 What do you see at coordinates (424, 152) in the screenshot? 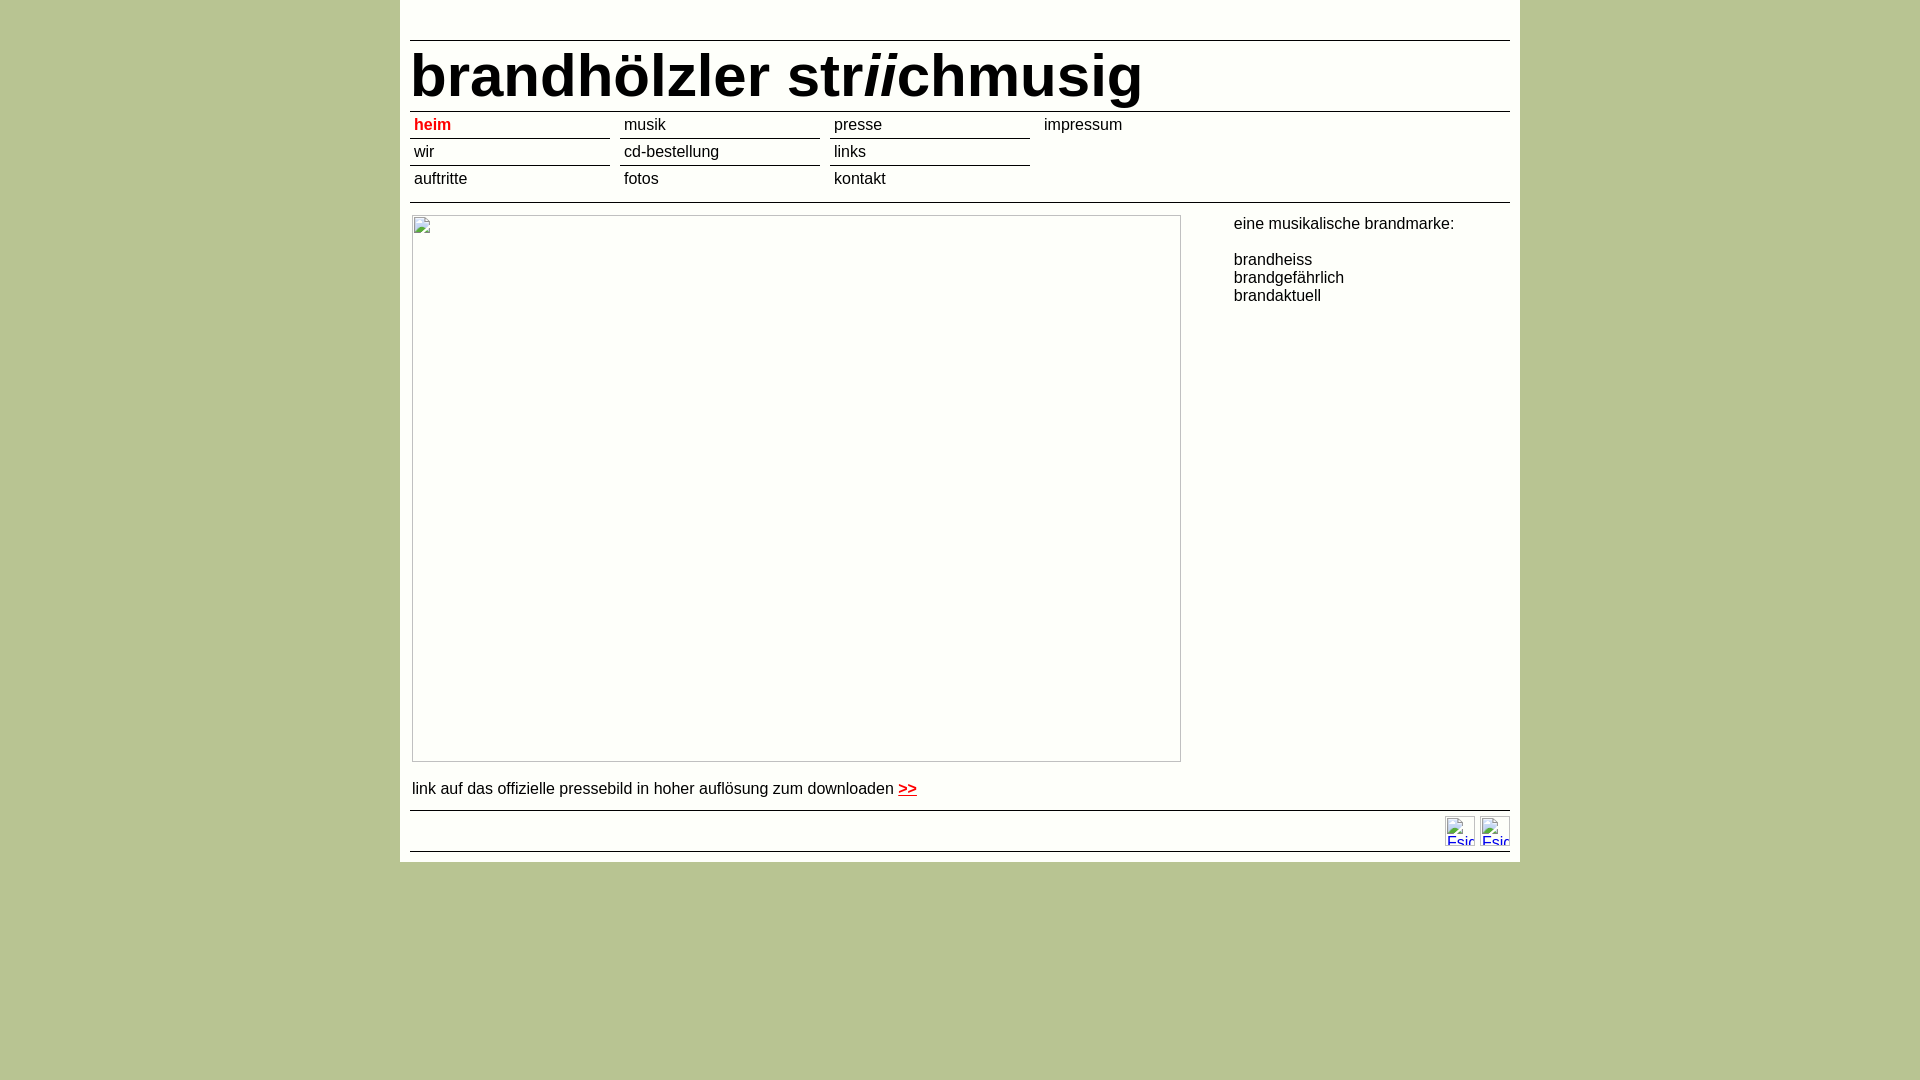
I see `wir` at bounding box center [424, 152].